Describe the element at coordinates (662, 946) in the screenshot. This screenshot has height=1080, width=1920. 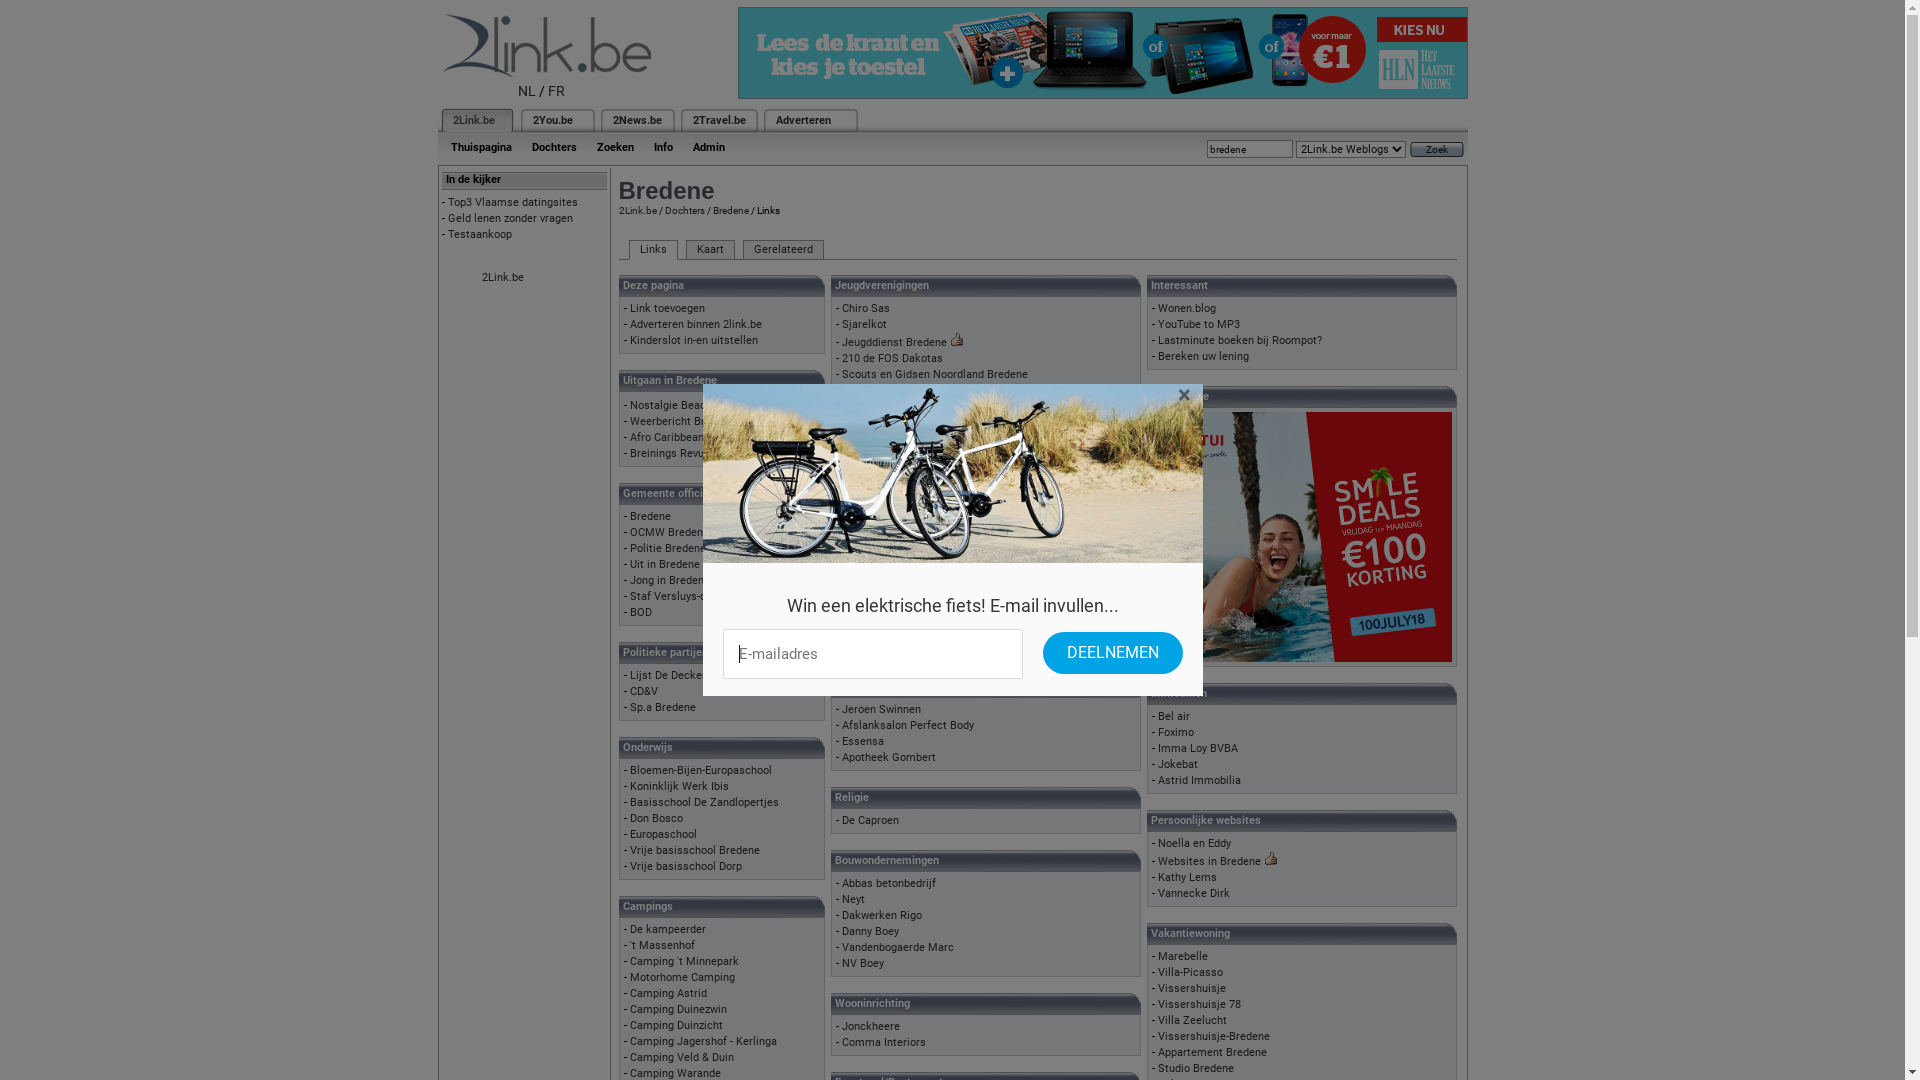
I see `'t Massenhof` at that location.